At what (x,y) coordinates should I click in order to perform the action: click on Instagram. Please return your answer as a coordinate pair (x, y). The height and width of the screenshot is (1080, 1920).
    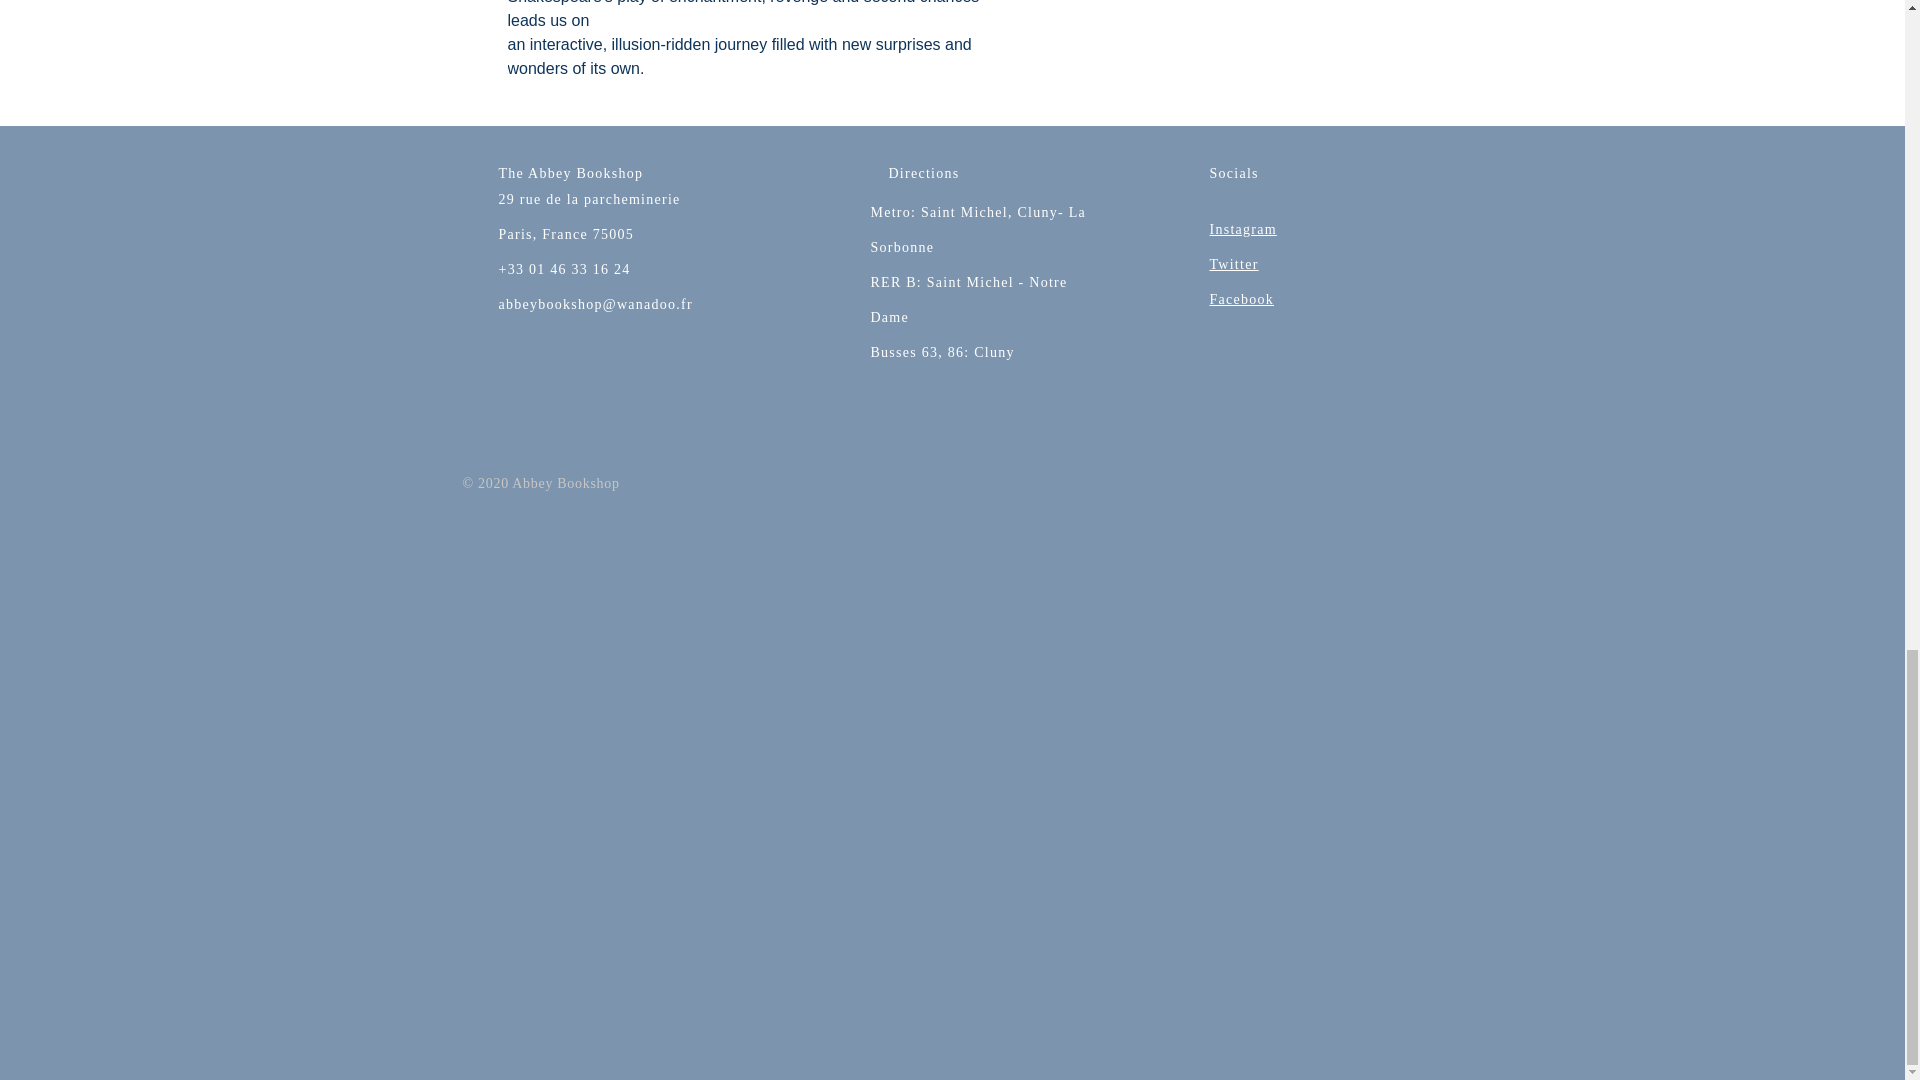
    Looking at the image, I should click on (1242, 228).